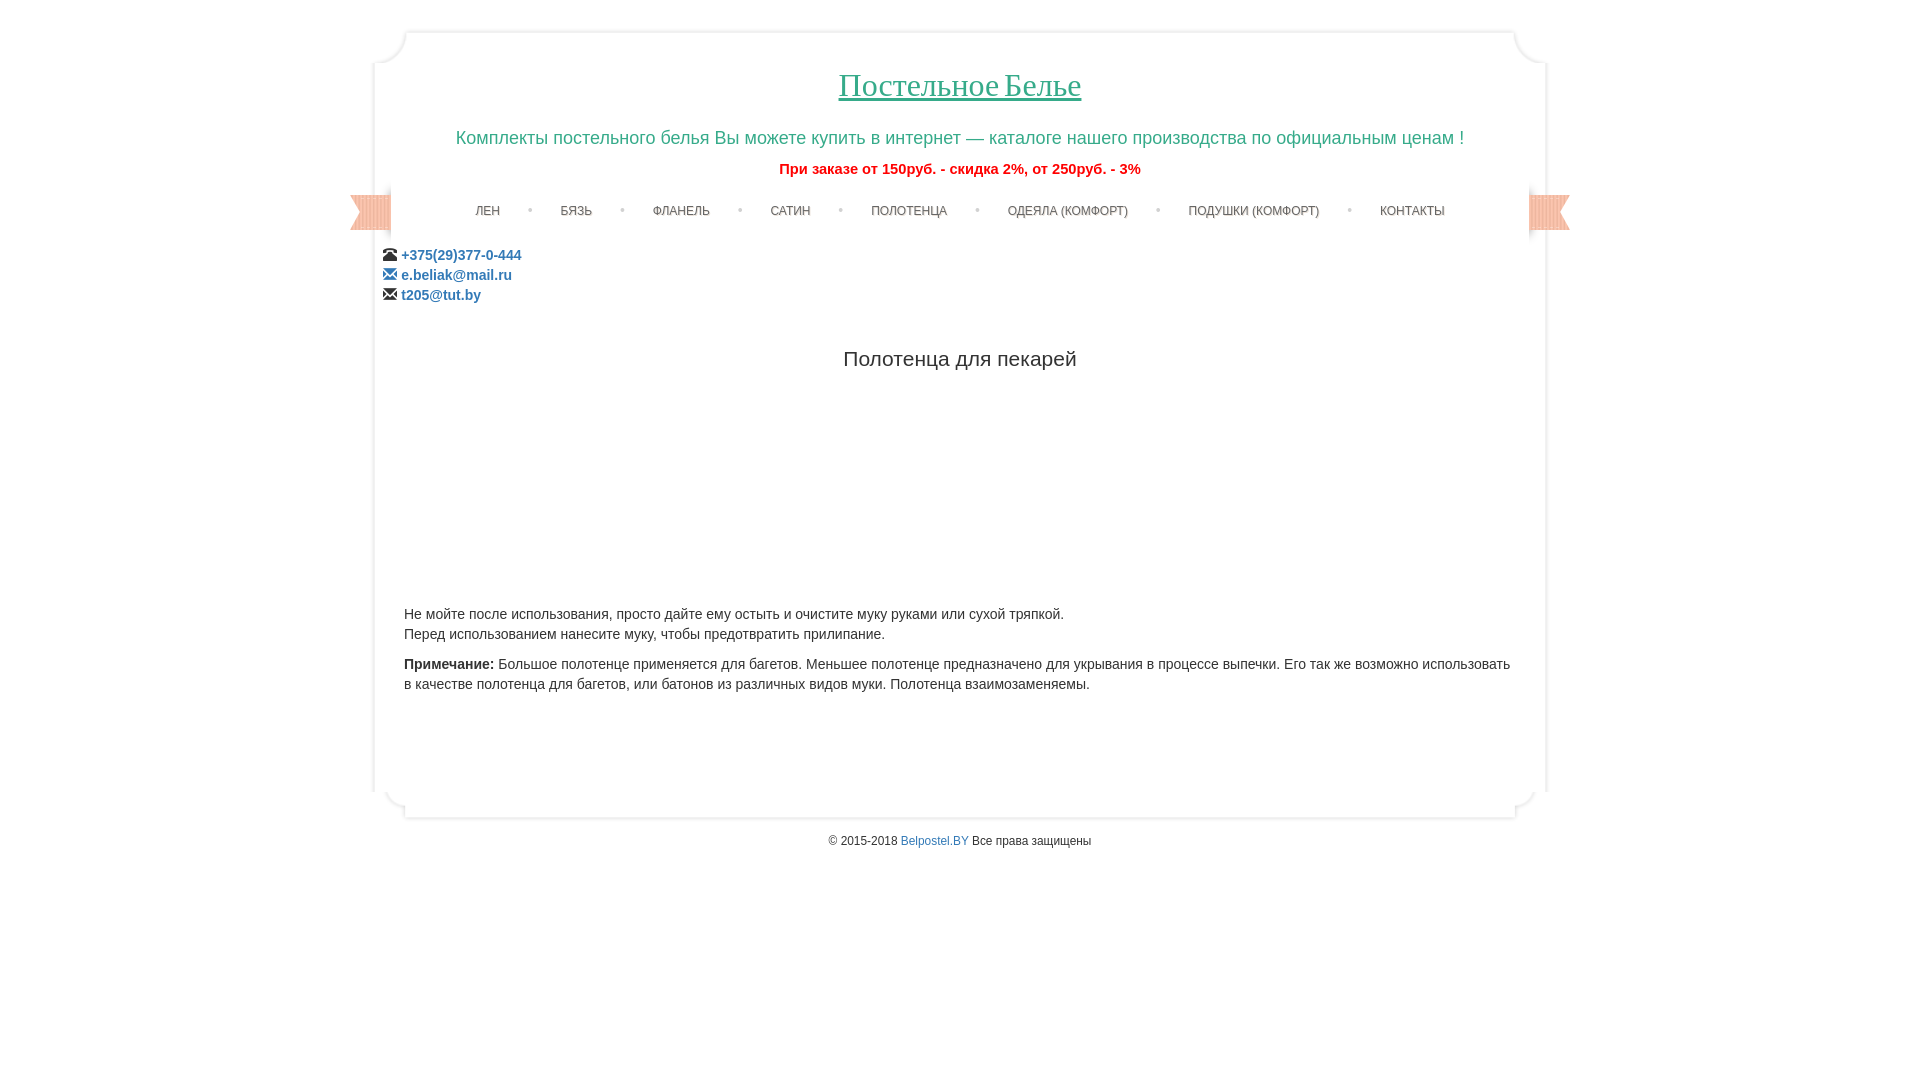  Describe the element at coordinates (452, 265) in the screenshot. I see `+375(29)377-0-444` at that location.